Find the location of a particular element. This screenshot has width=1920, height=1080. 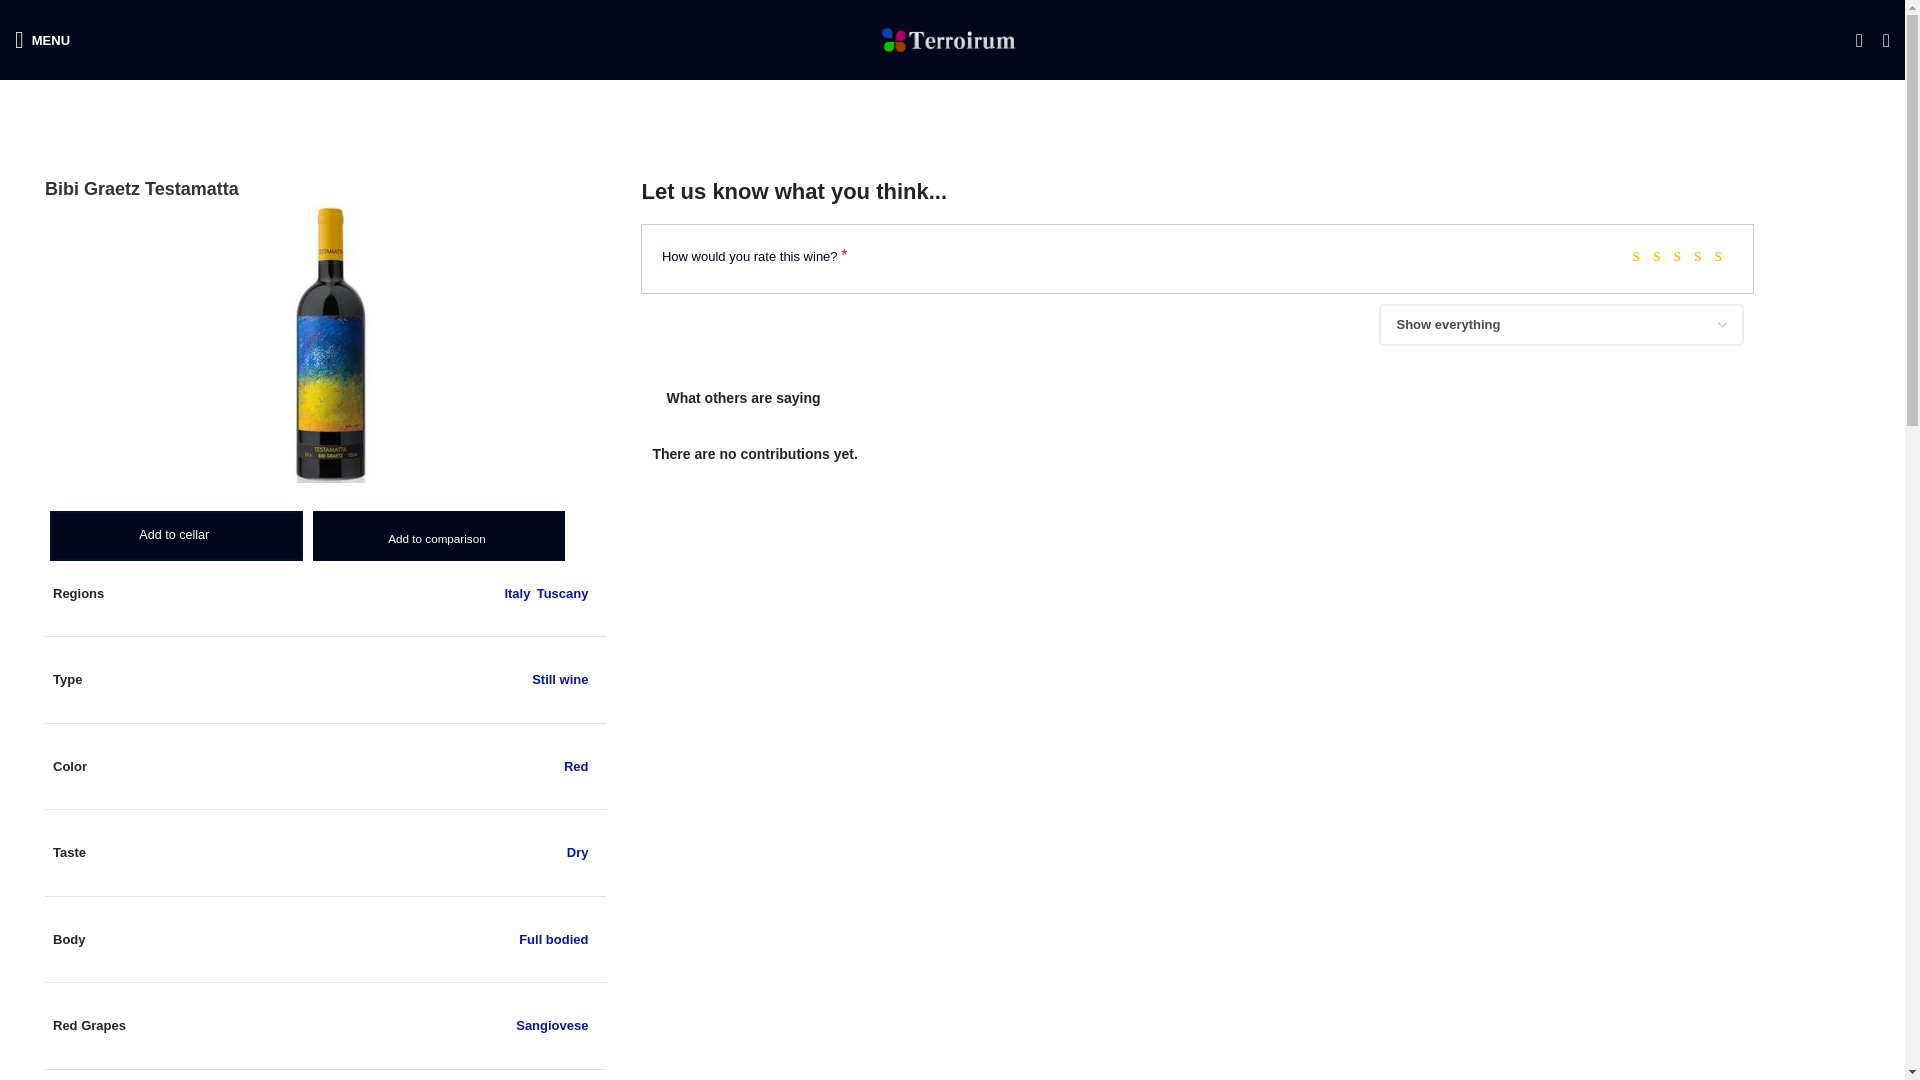

Red is located at coordinates (576, 766).